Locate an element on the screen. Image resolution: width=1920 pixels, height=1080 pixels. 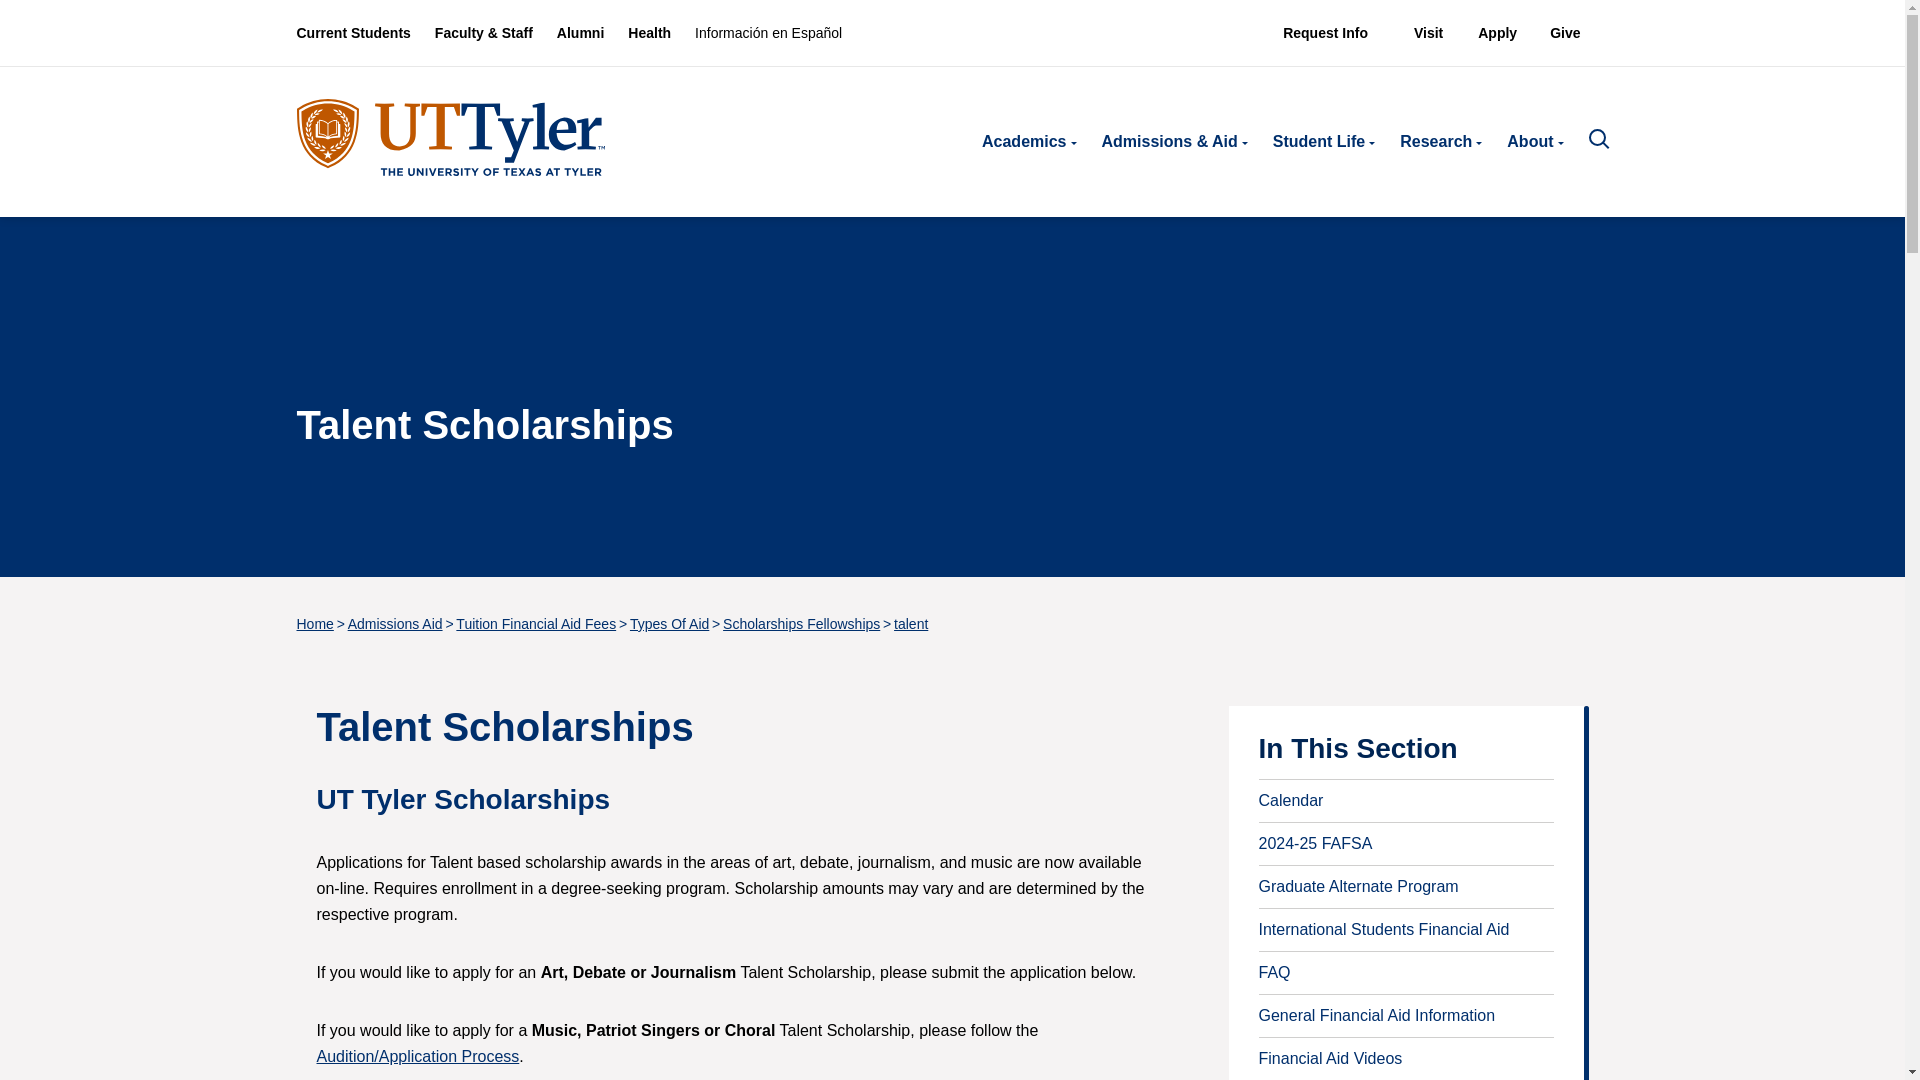
UT Tyler is located at coordinates (450, 136).